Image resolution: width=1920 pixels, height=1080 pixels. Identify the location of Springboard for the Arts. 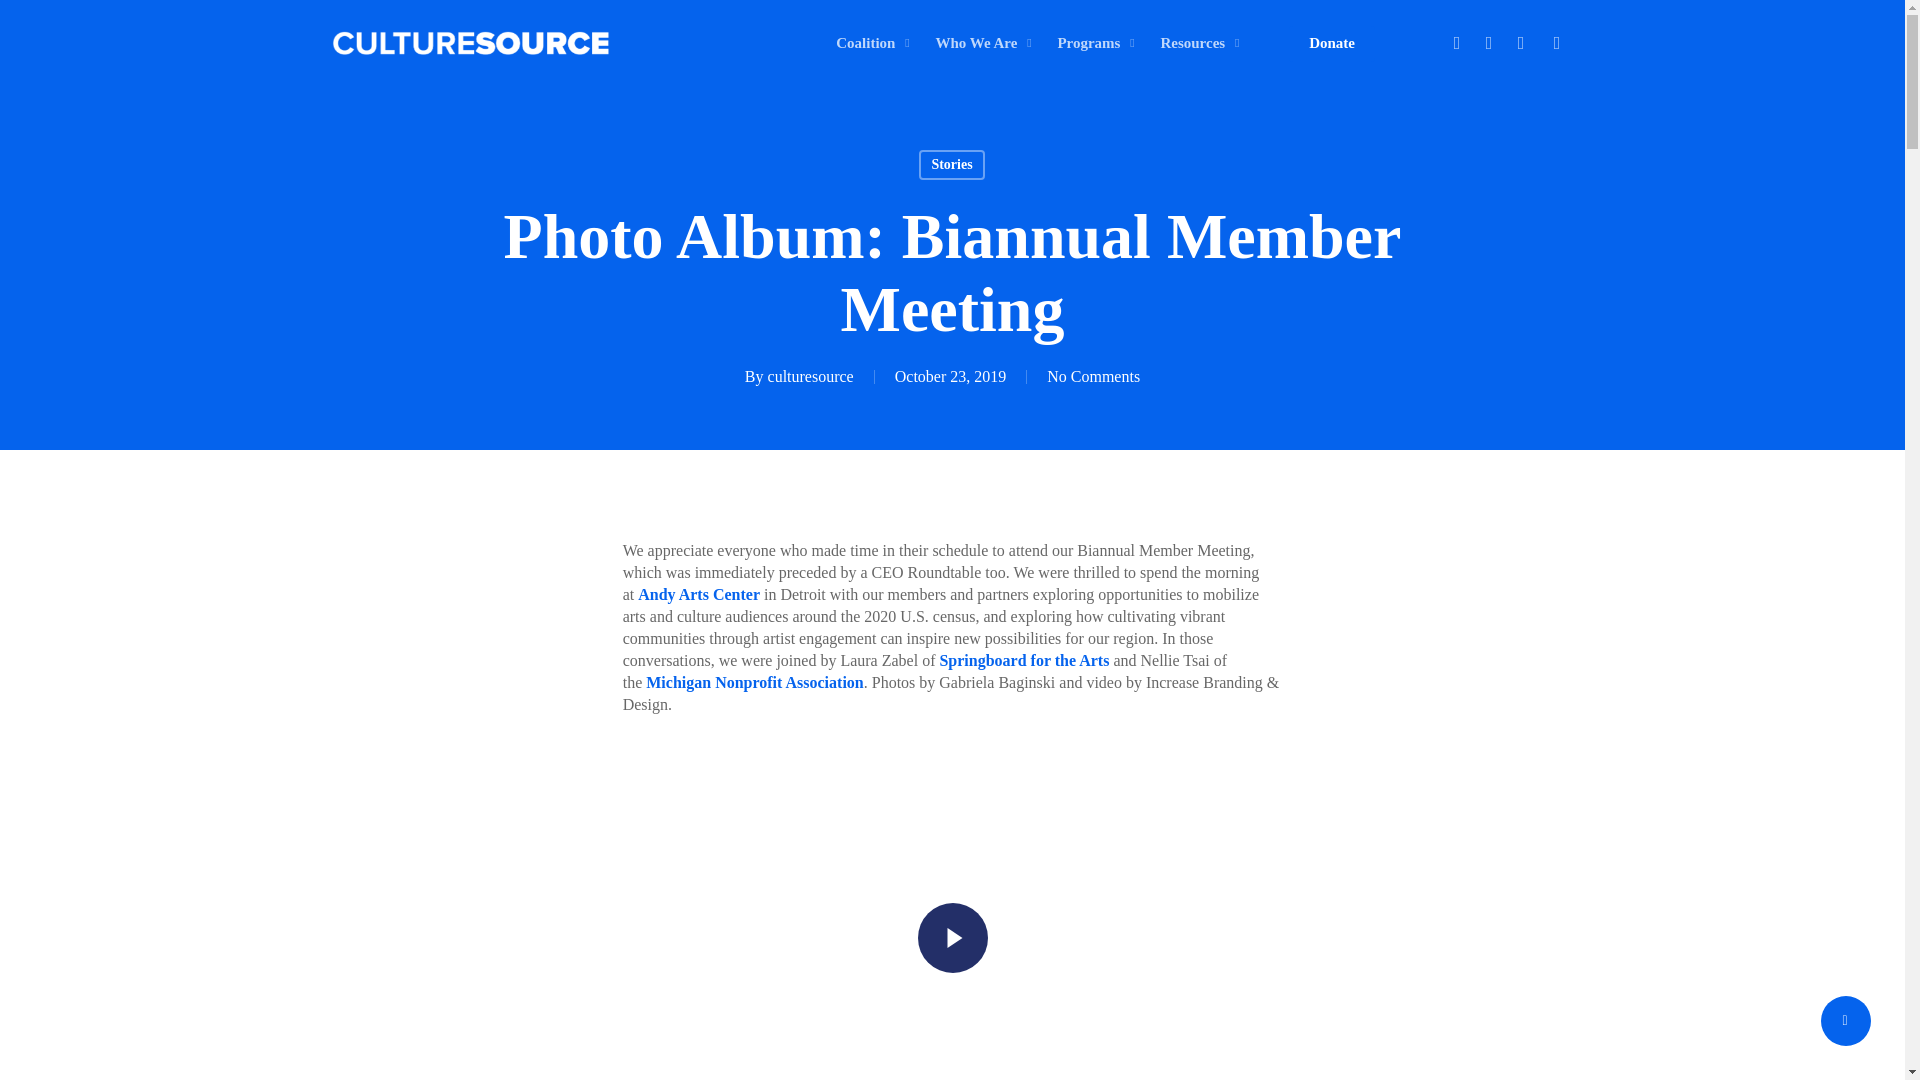
(1024, 660).